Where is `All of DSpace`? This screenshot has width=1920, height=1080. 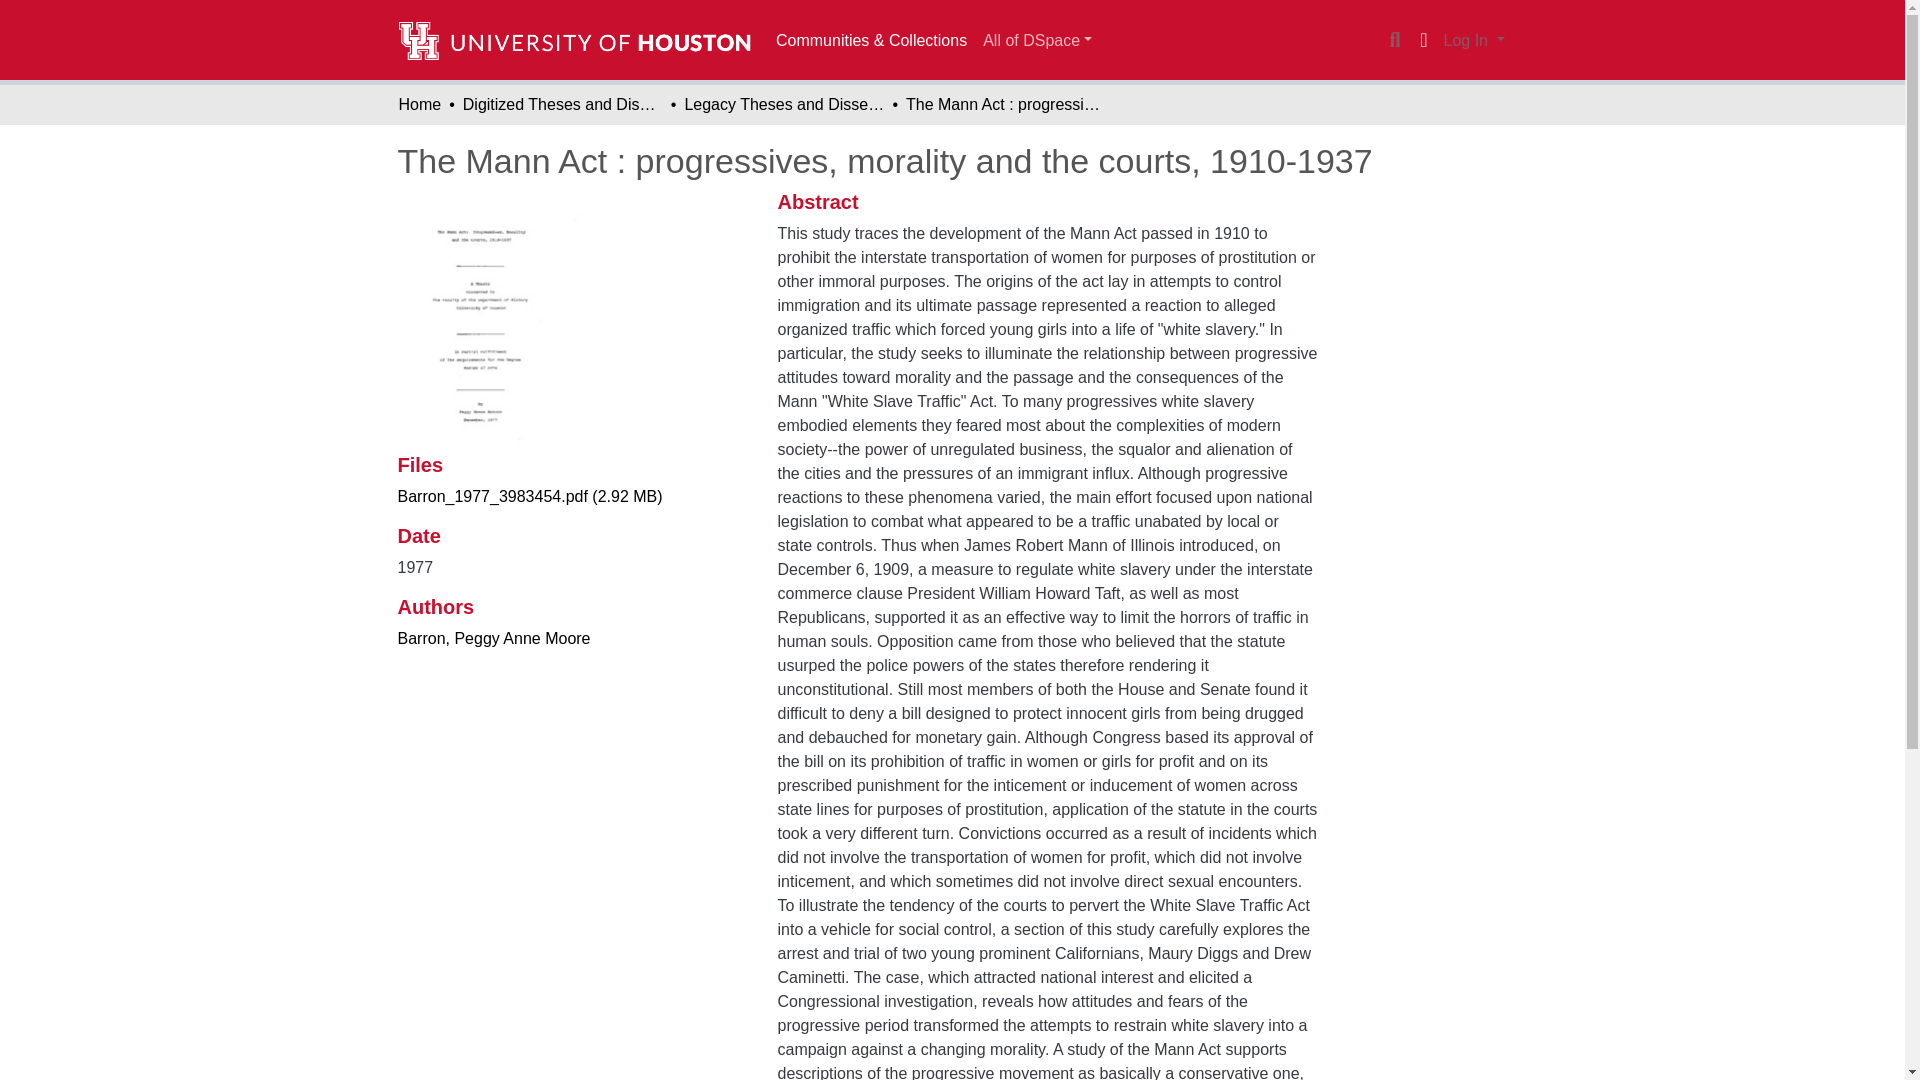 All of DSpace is located at coordinates (1038, 40).